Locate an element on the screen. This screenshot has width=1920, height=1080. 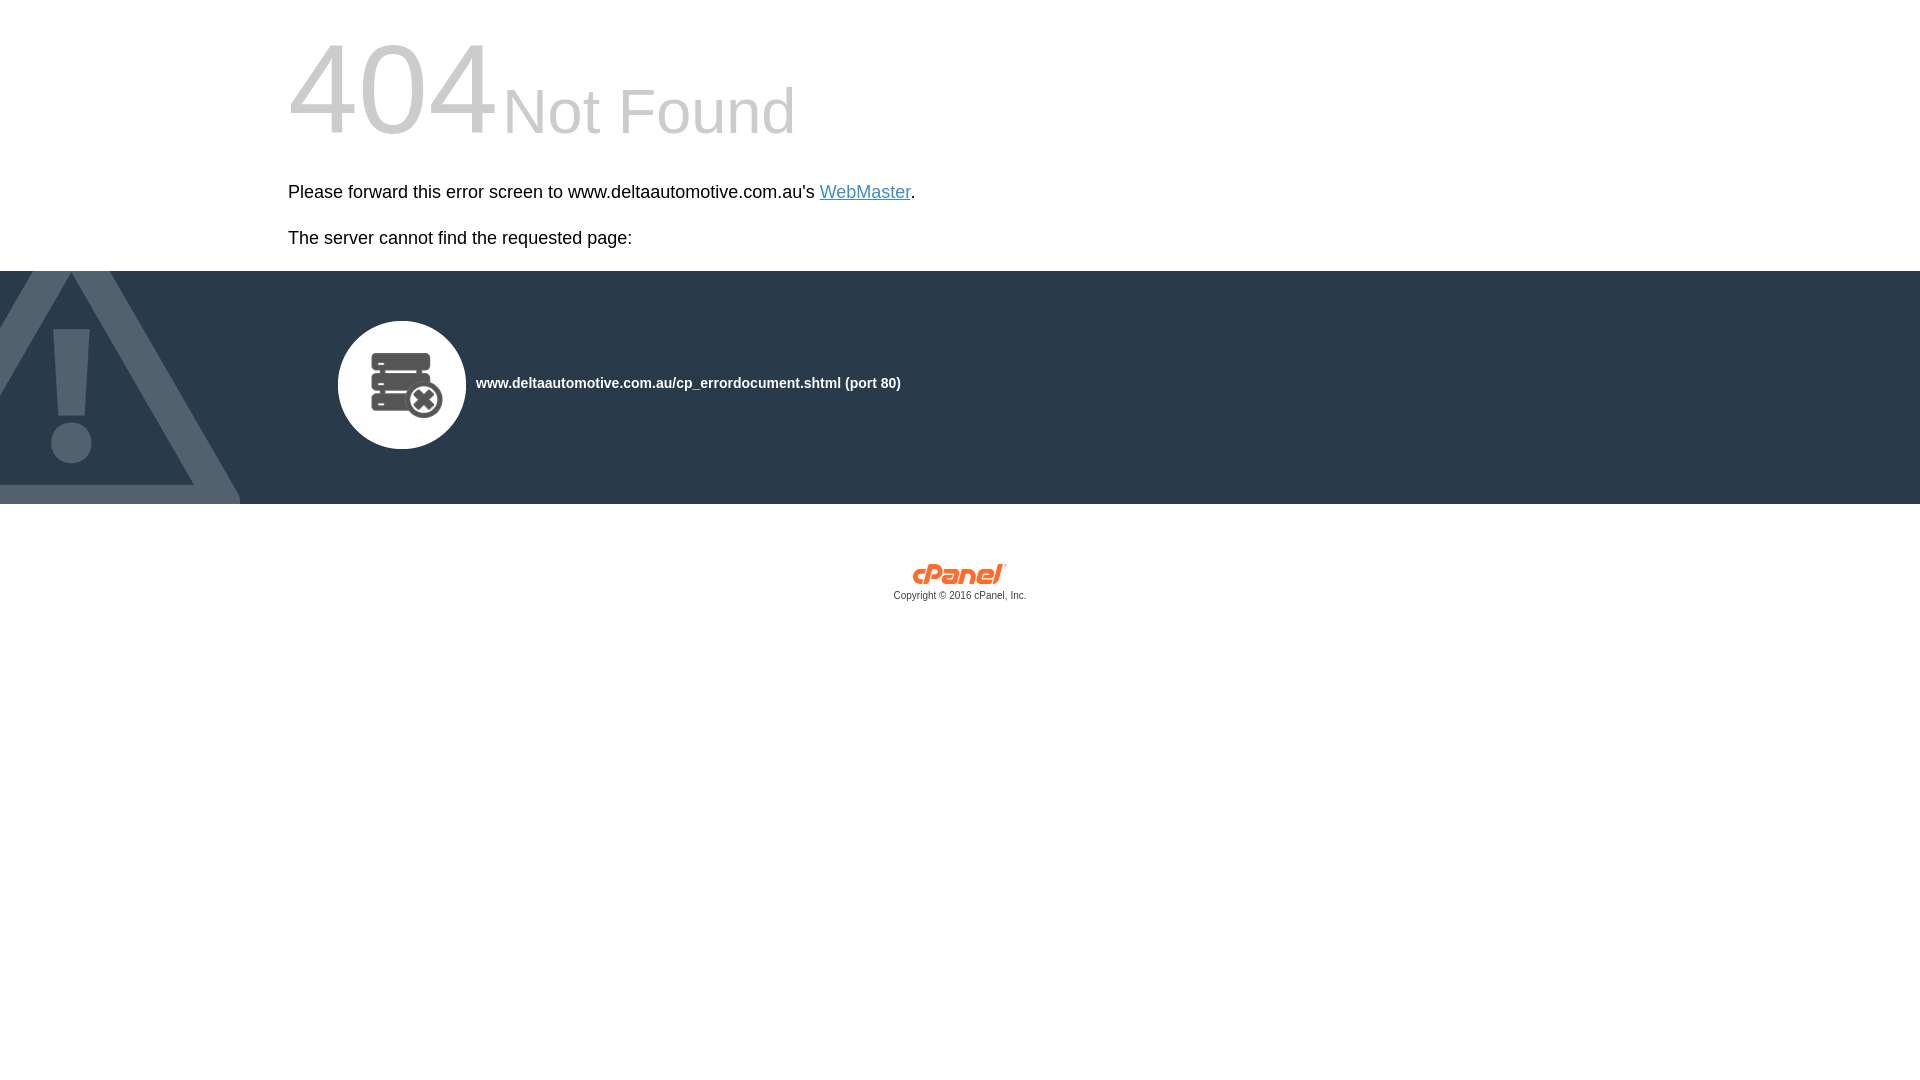
WebMaster is located at coordinates (866, 192).